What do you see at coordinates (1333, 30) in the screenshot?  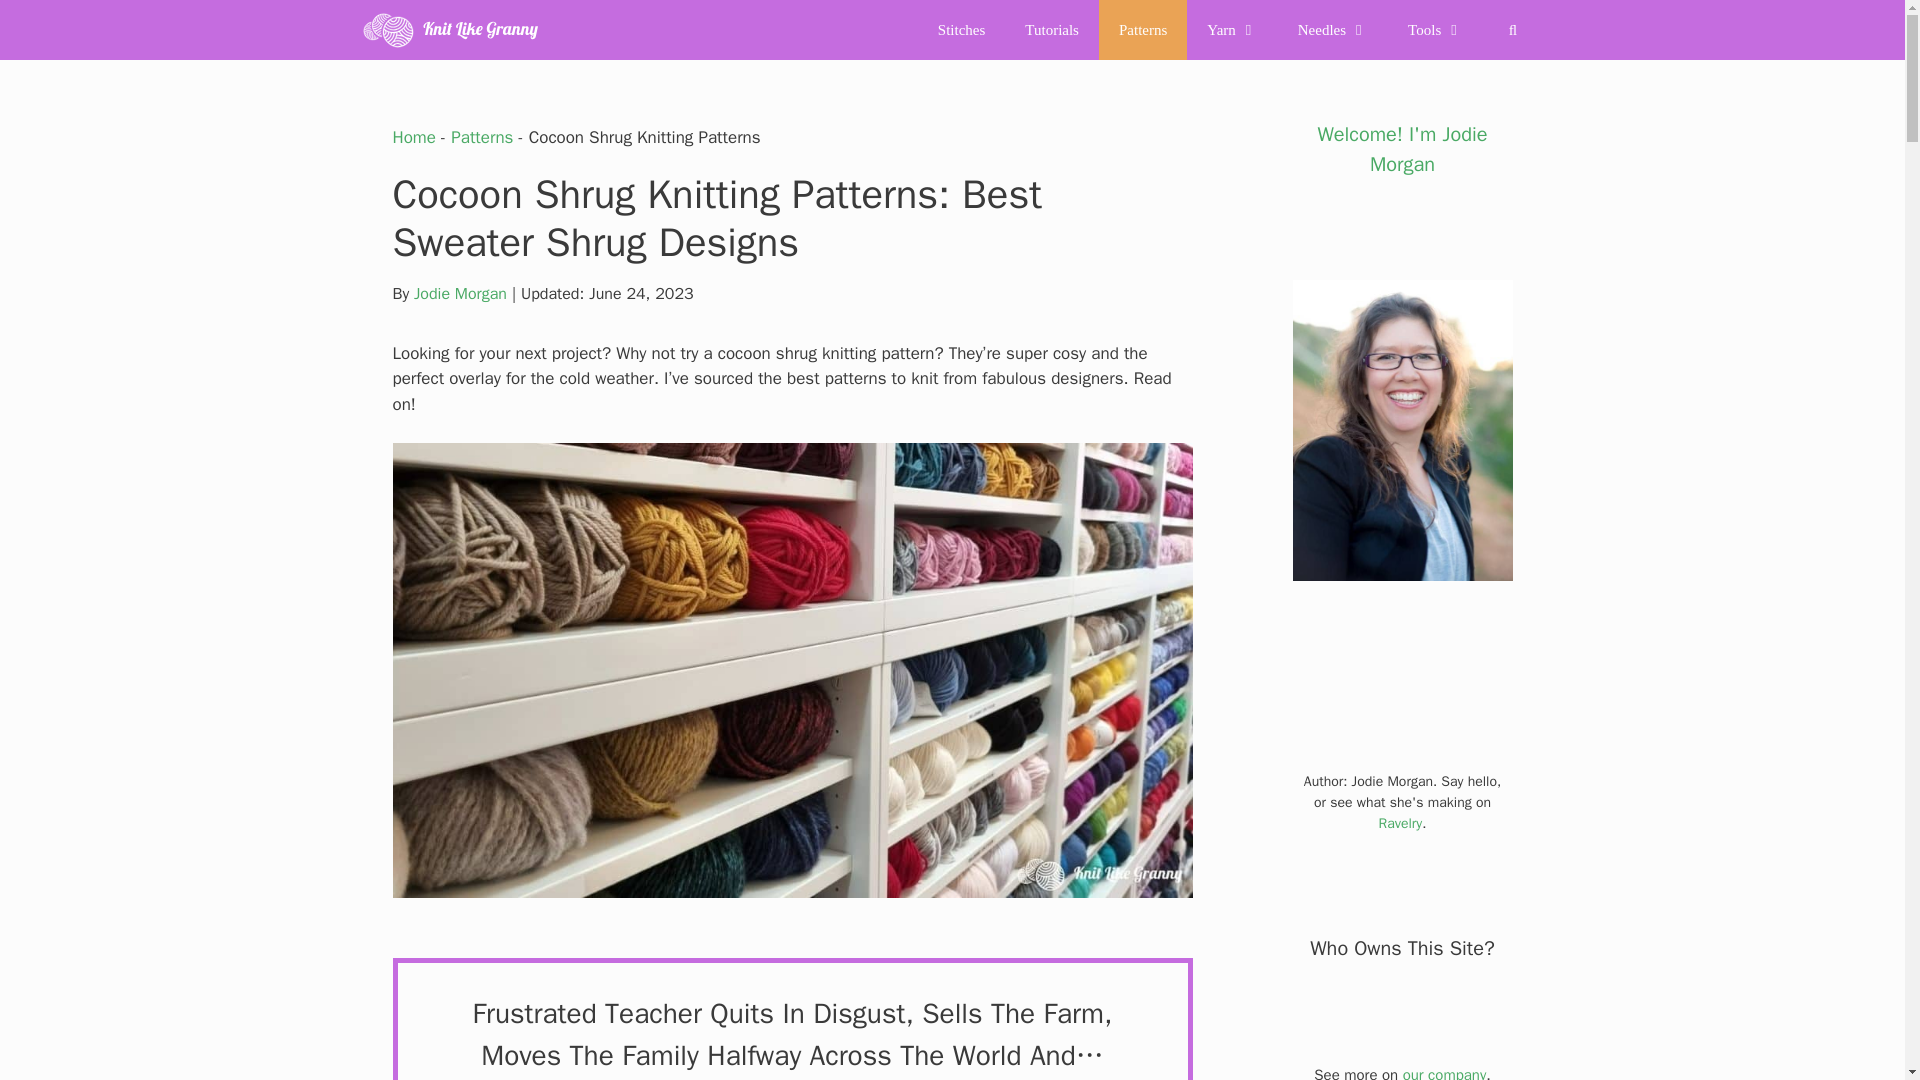 I see `Needles` at bounding box center [1333, 30].